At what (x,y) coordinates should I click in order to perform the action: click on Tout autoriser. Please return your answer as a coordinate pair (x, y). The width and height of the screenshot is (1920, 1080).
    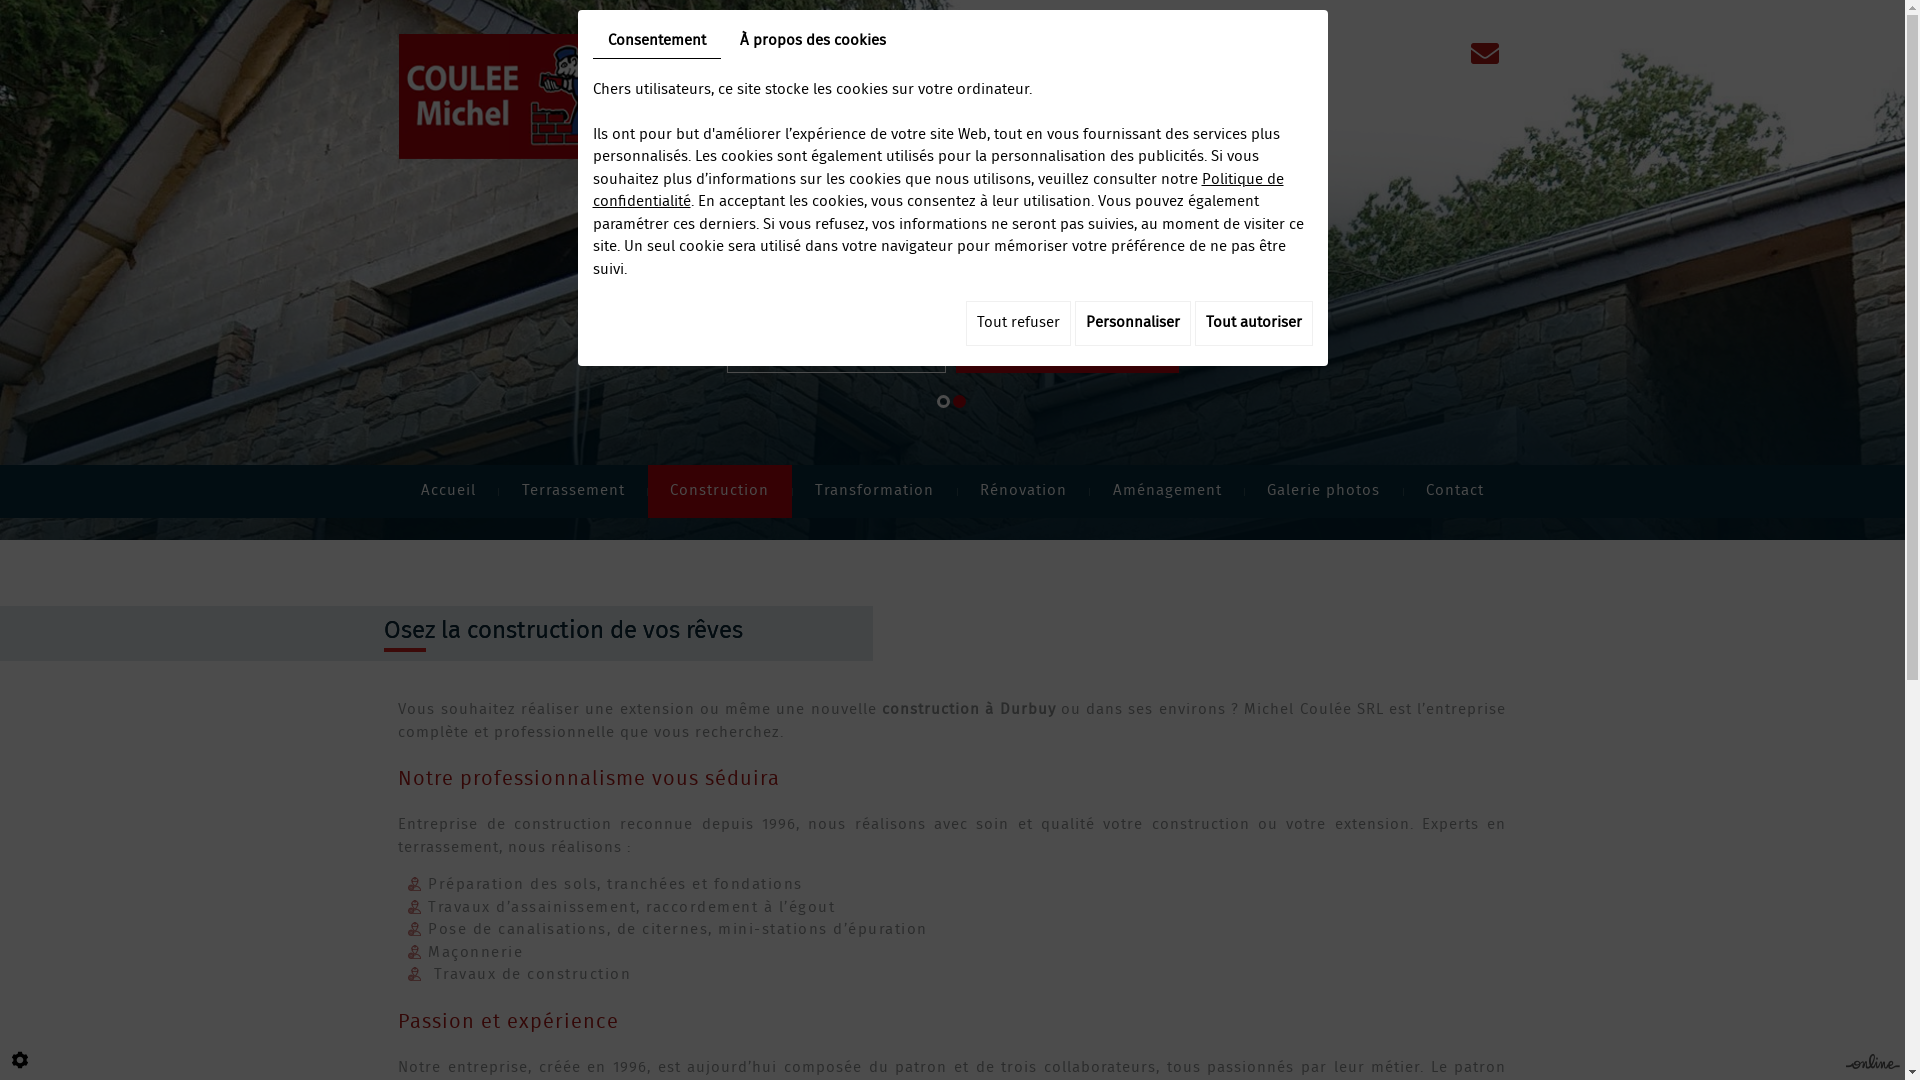
    Looking at the image, I should click on (1253, 324).